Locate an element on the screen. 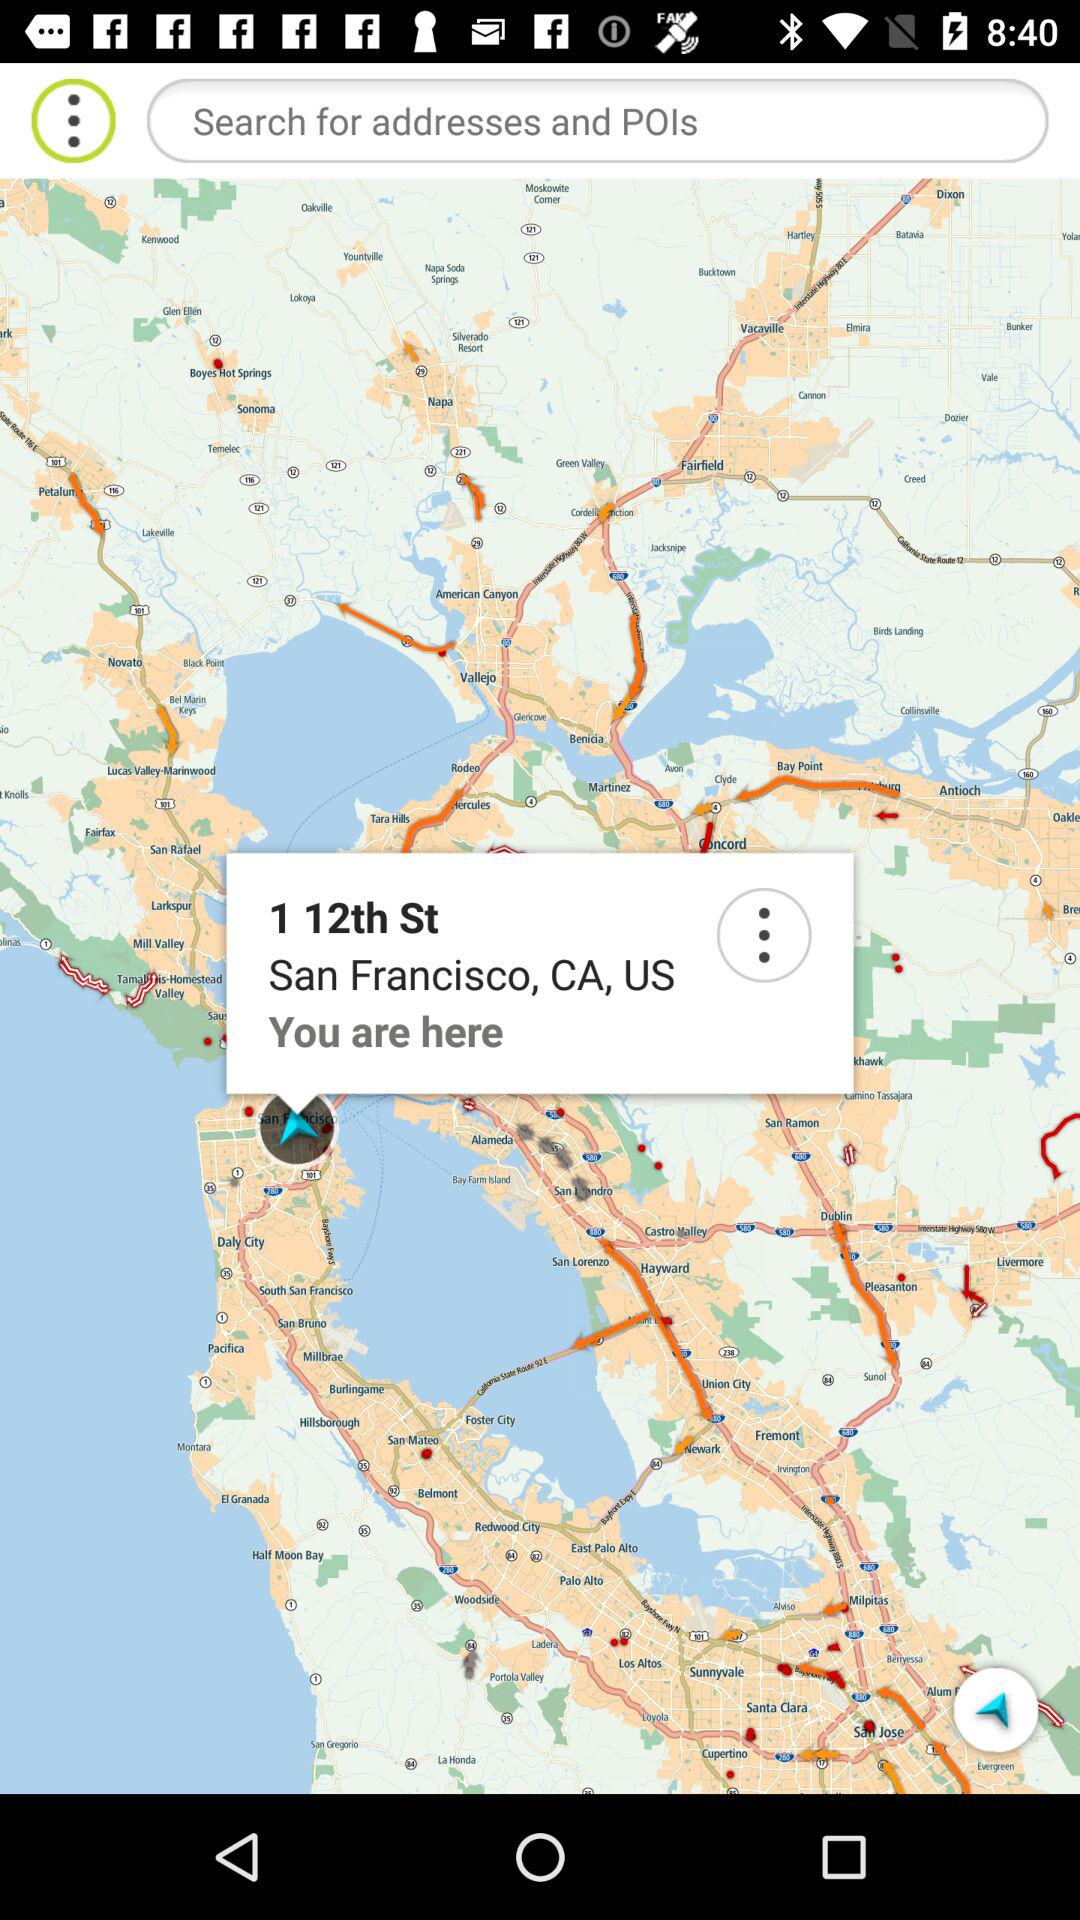 The image size is (1080, 1920). start tracking driving progress is located at coordinates (996, 1710).